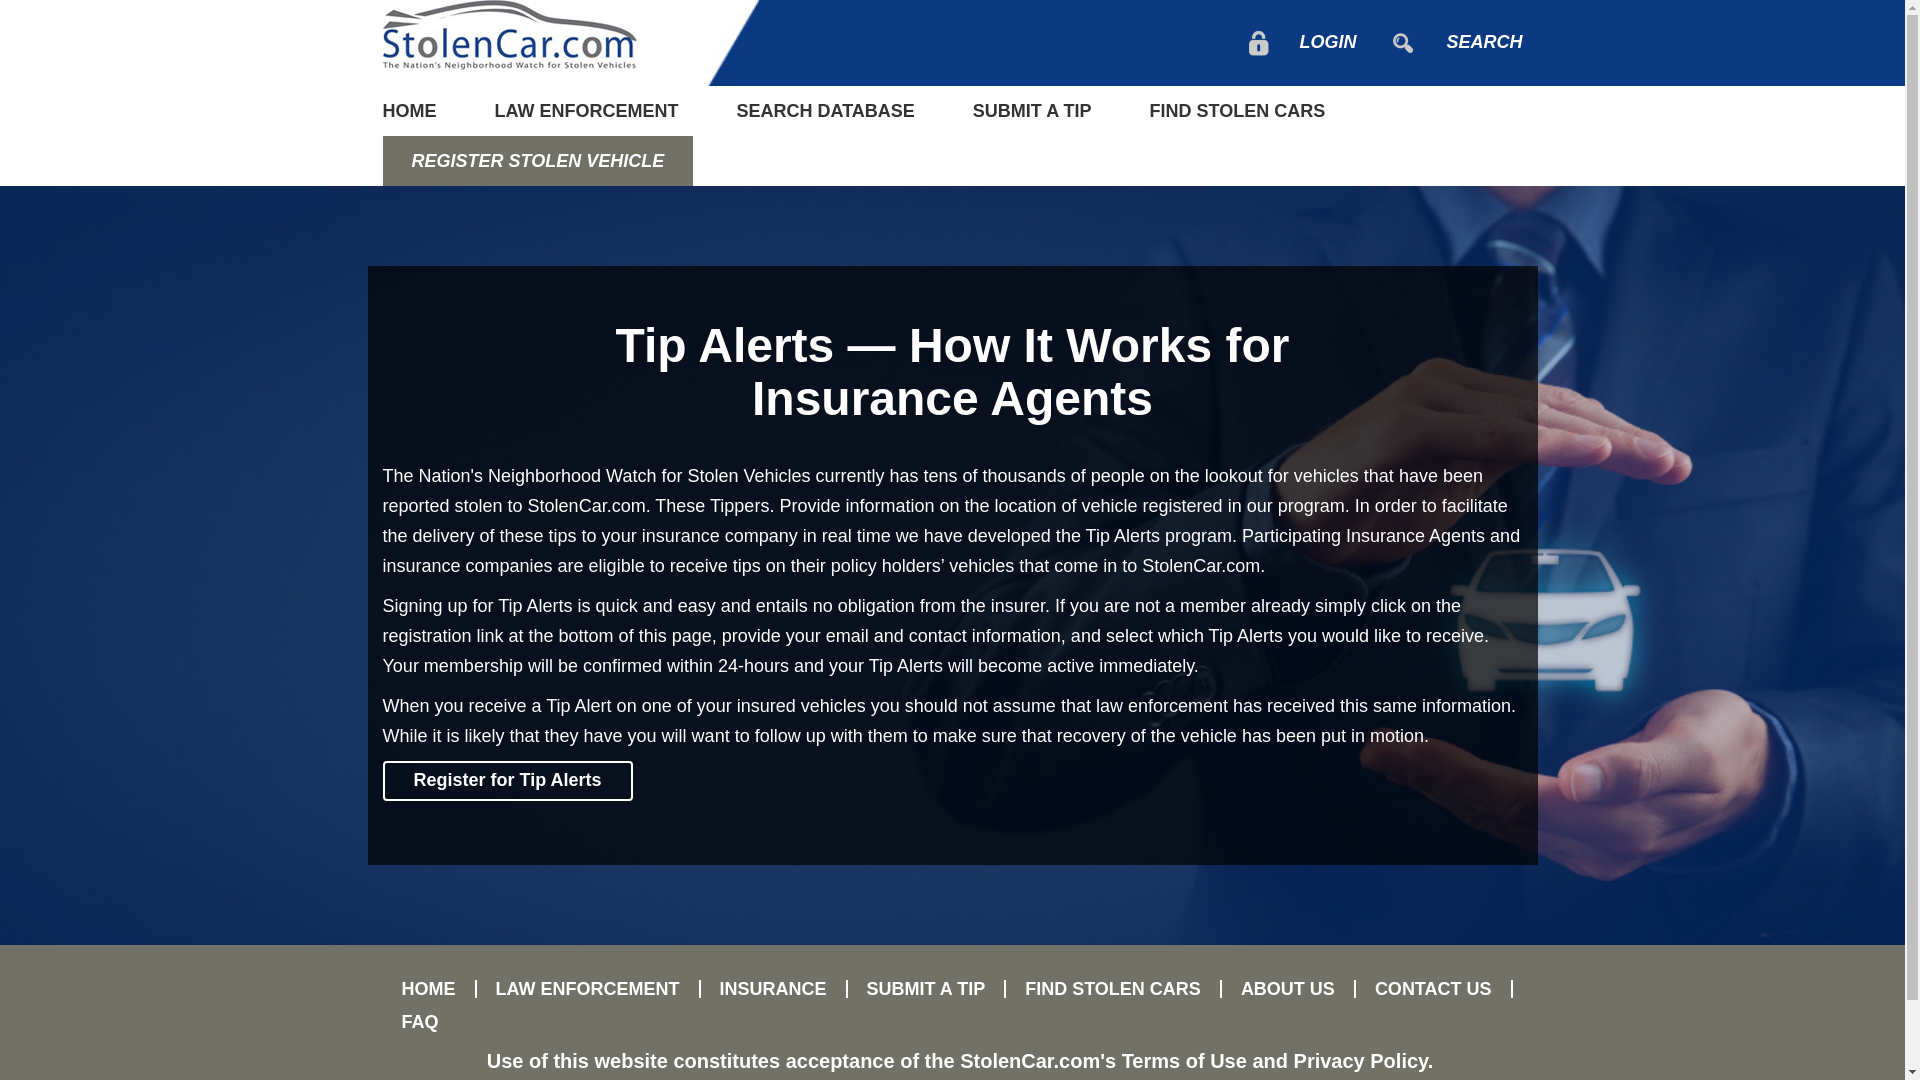 This screenshot has height=1080, width=1920. I want to click on Register for Tip Alerts, so click(506, 781).